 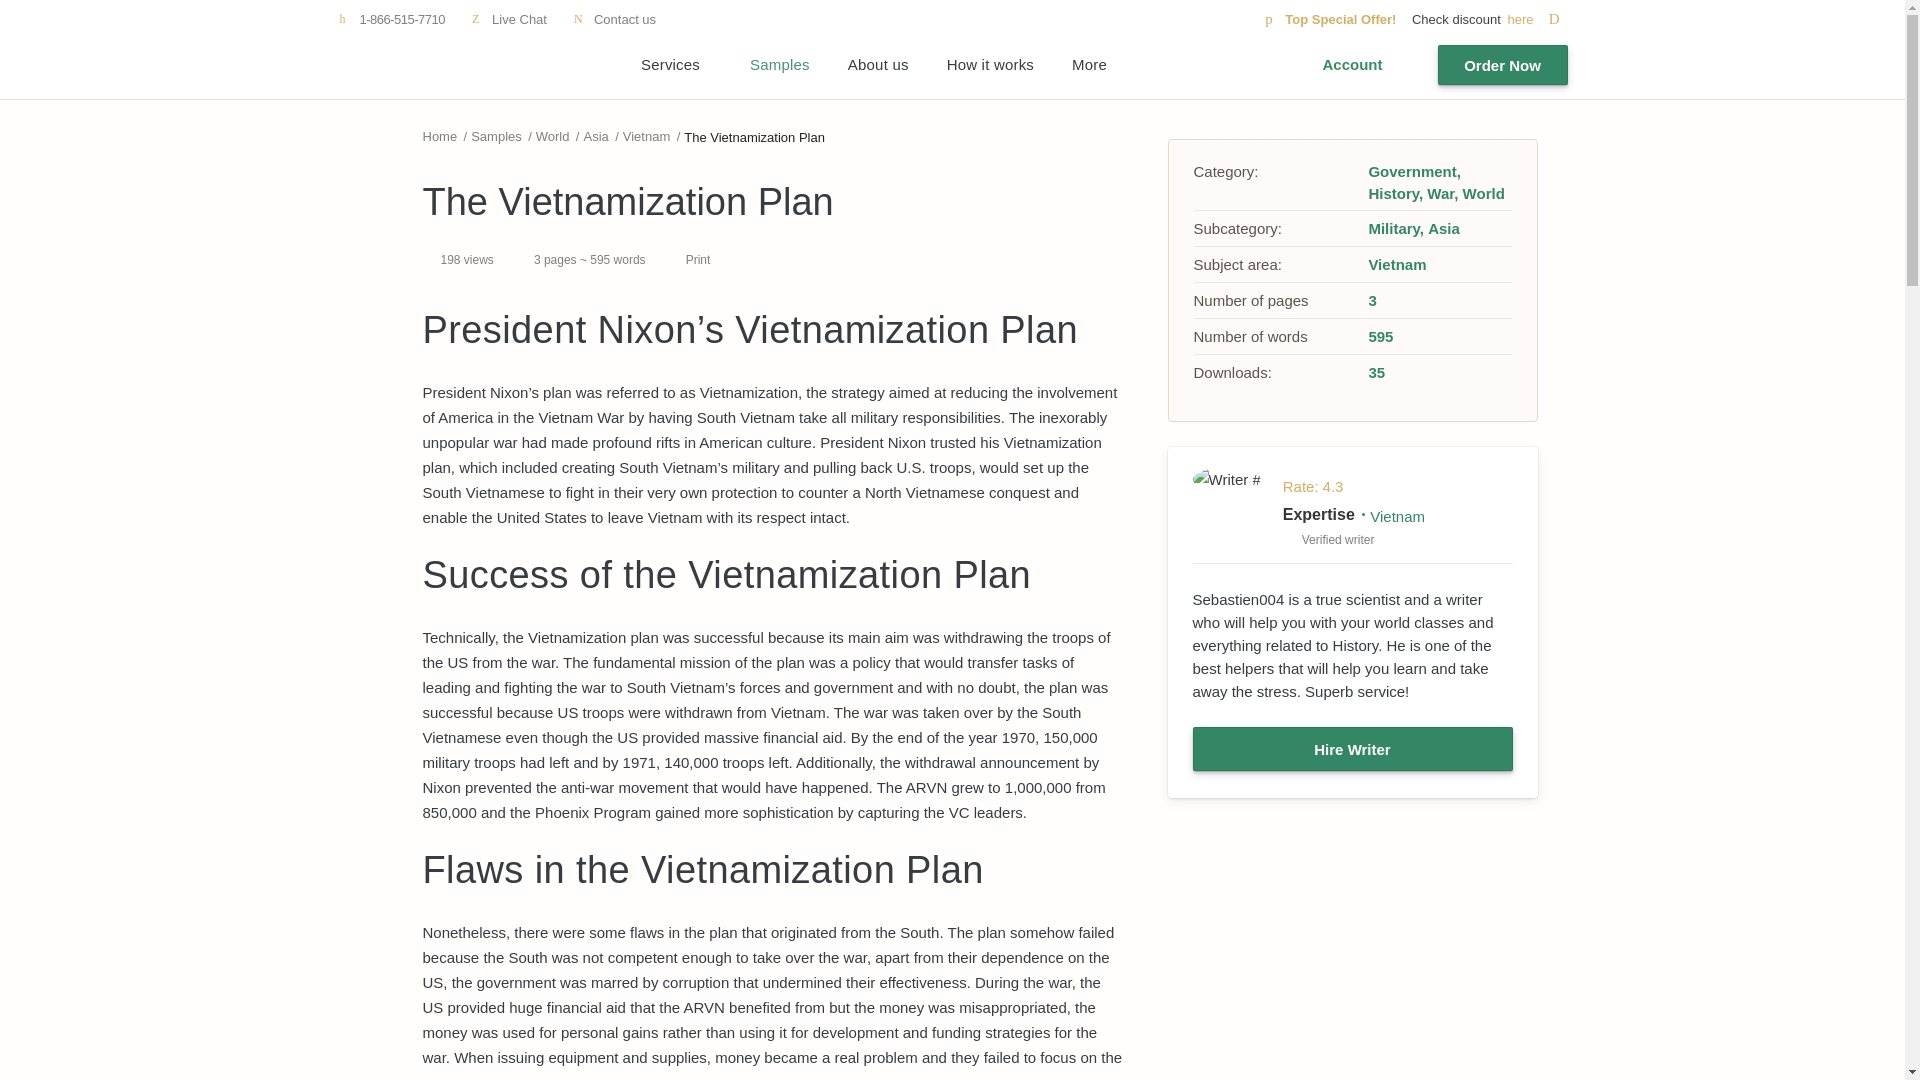 What do you see at coordinates (508, 19) in the screenshot?
I see `Live Chat` at bounding box center [508, 19].